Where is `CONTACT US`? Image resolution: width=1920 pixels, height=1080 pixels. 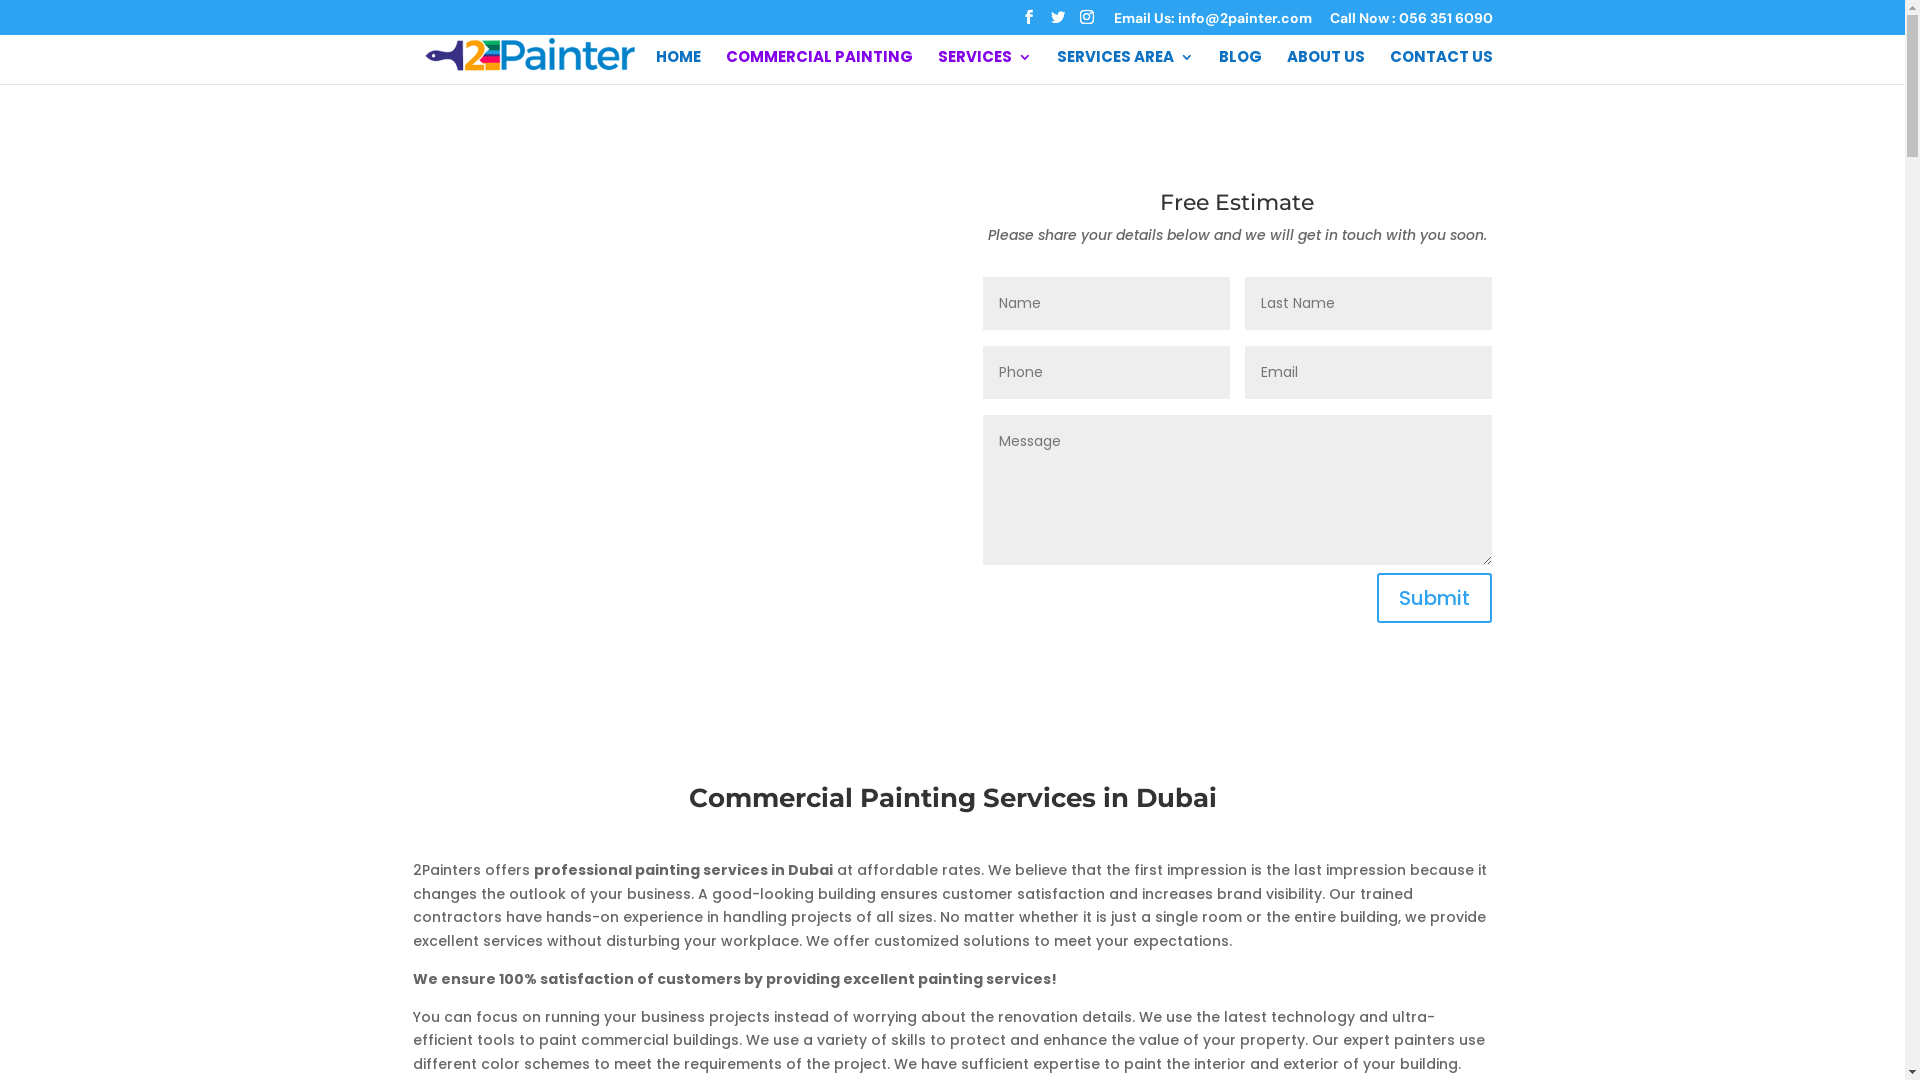
CONTACT US is located at coordinates (1442, 67).